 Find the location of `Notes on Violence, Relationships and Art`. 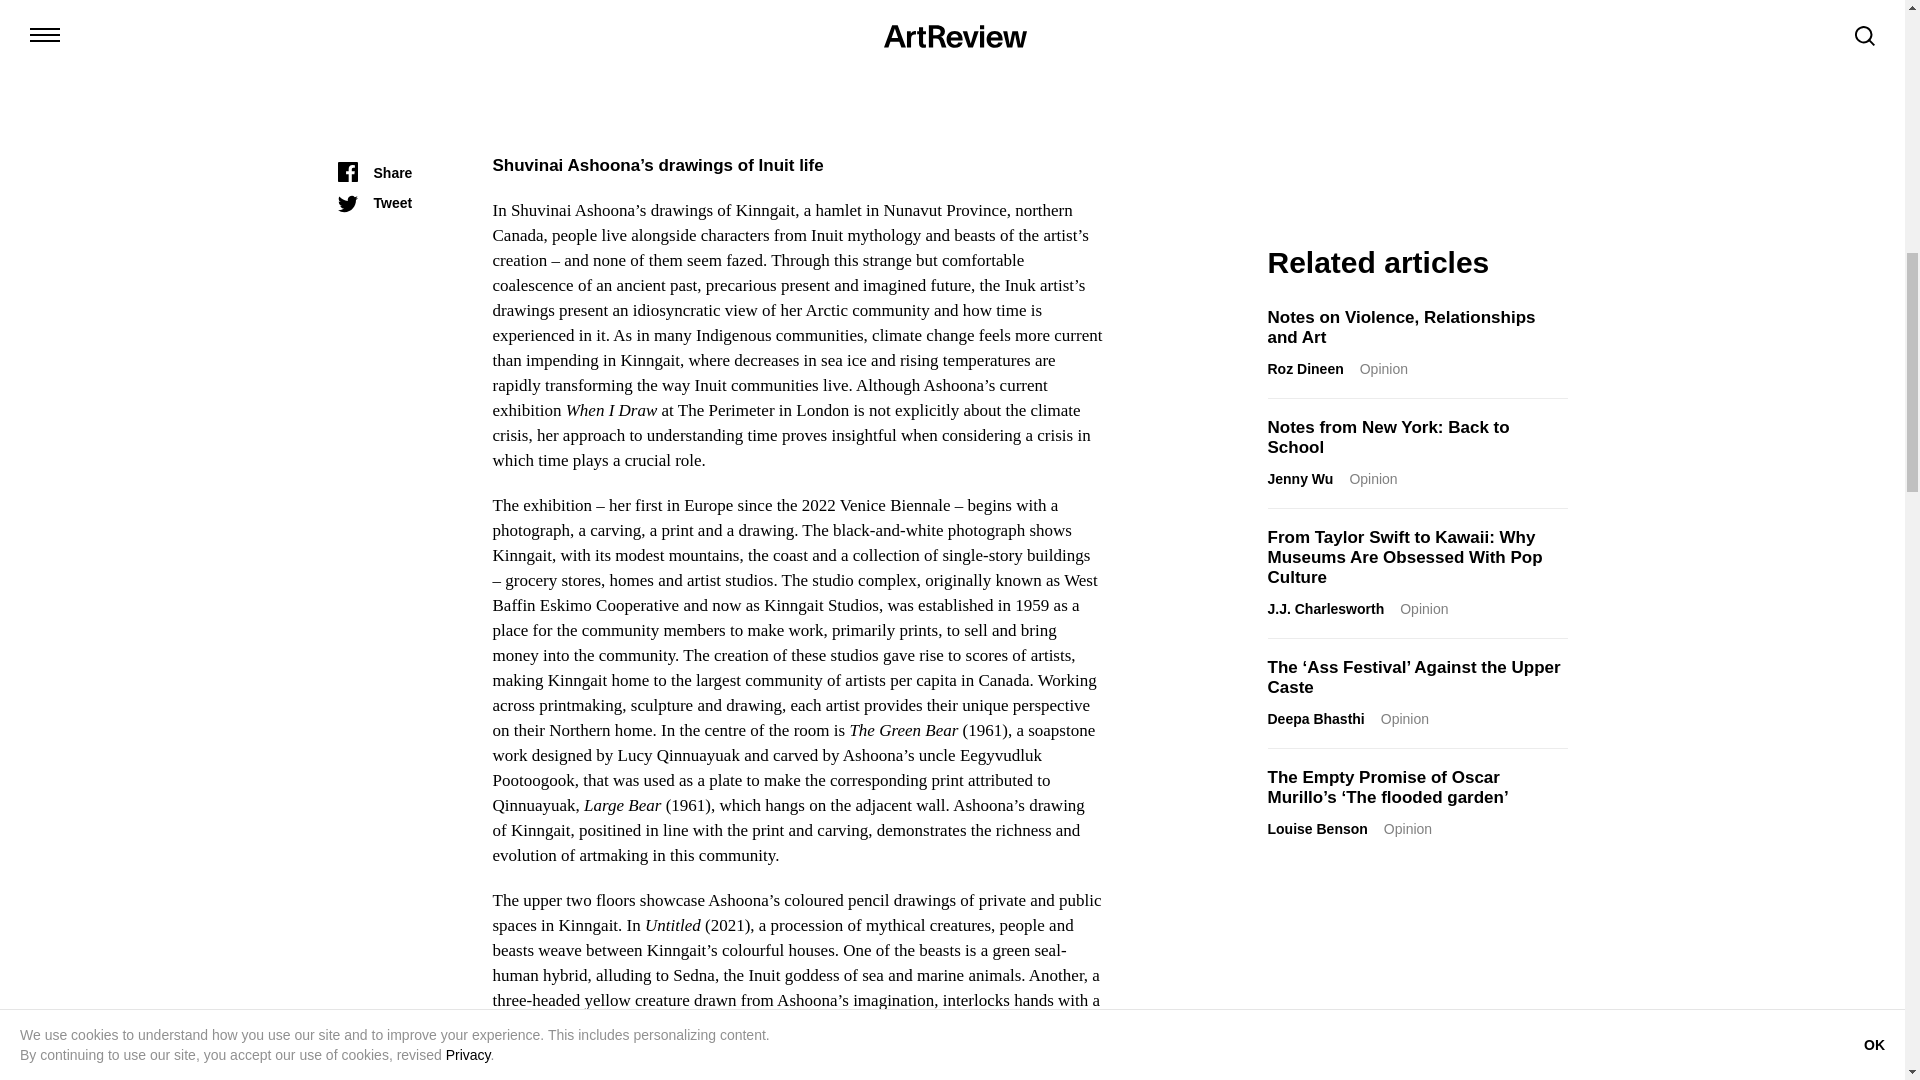

Notes on Violence, Relationships and Art is located at coordinates (1402, 326).